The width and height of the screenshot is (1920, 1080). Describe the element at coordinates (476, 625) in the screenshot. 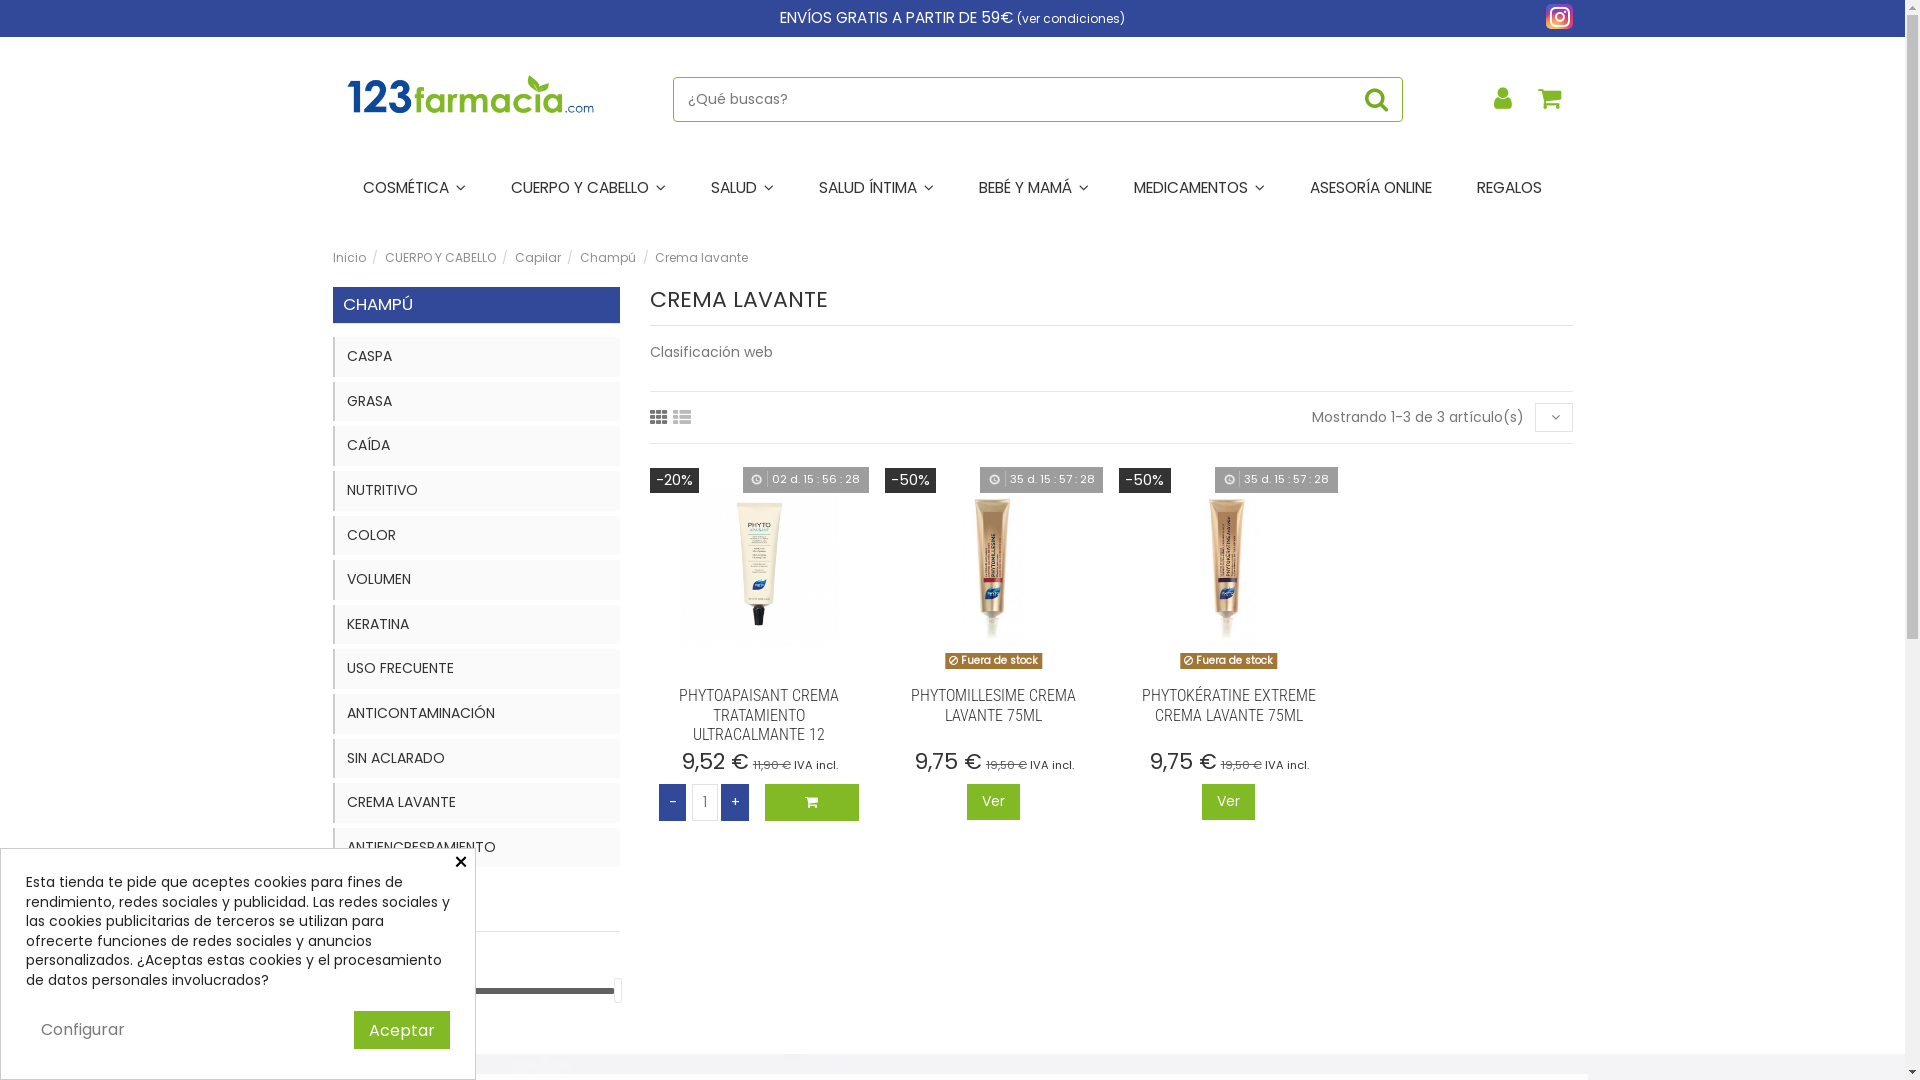

I see `KERATINA` at that location.